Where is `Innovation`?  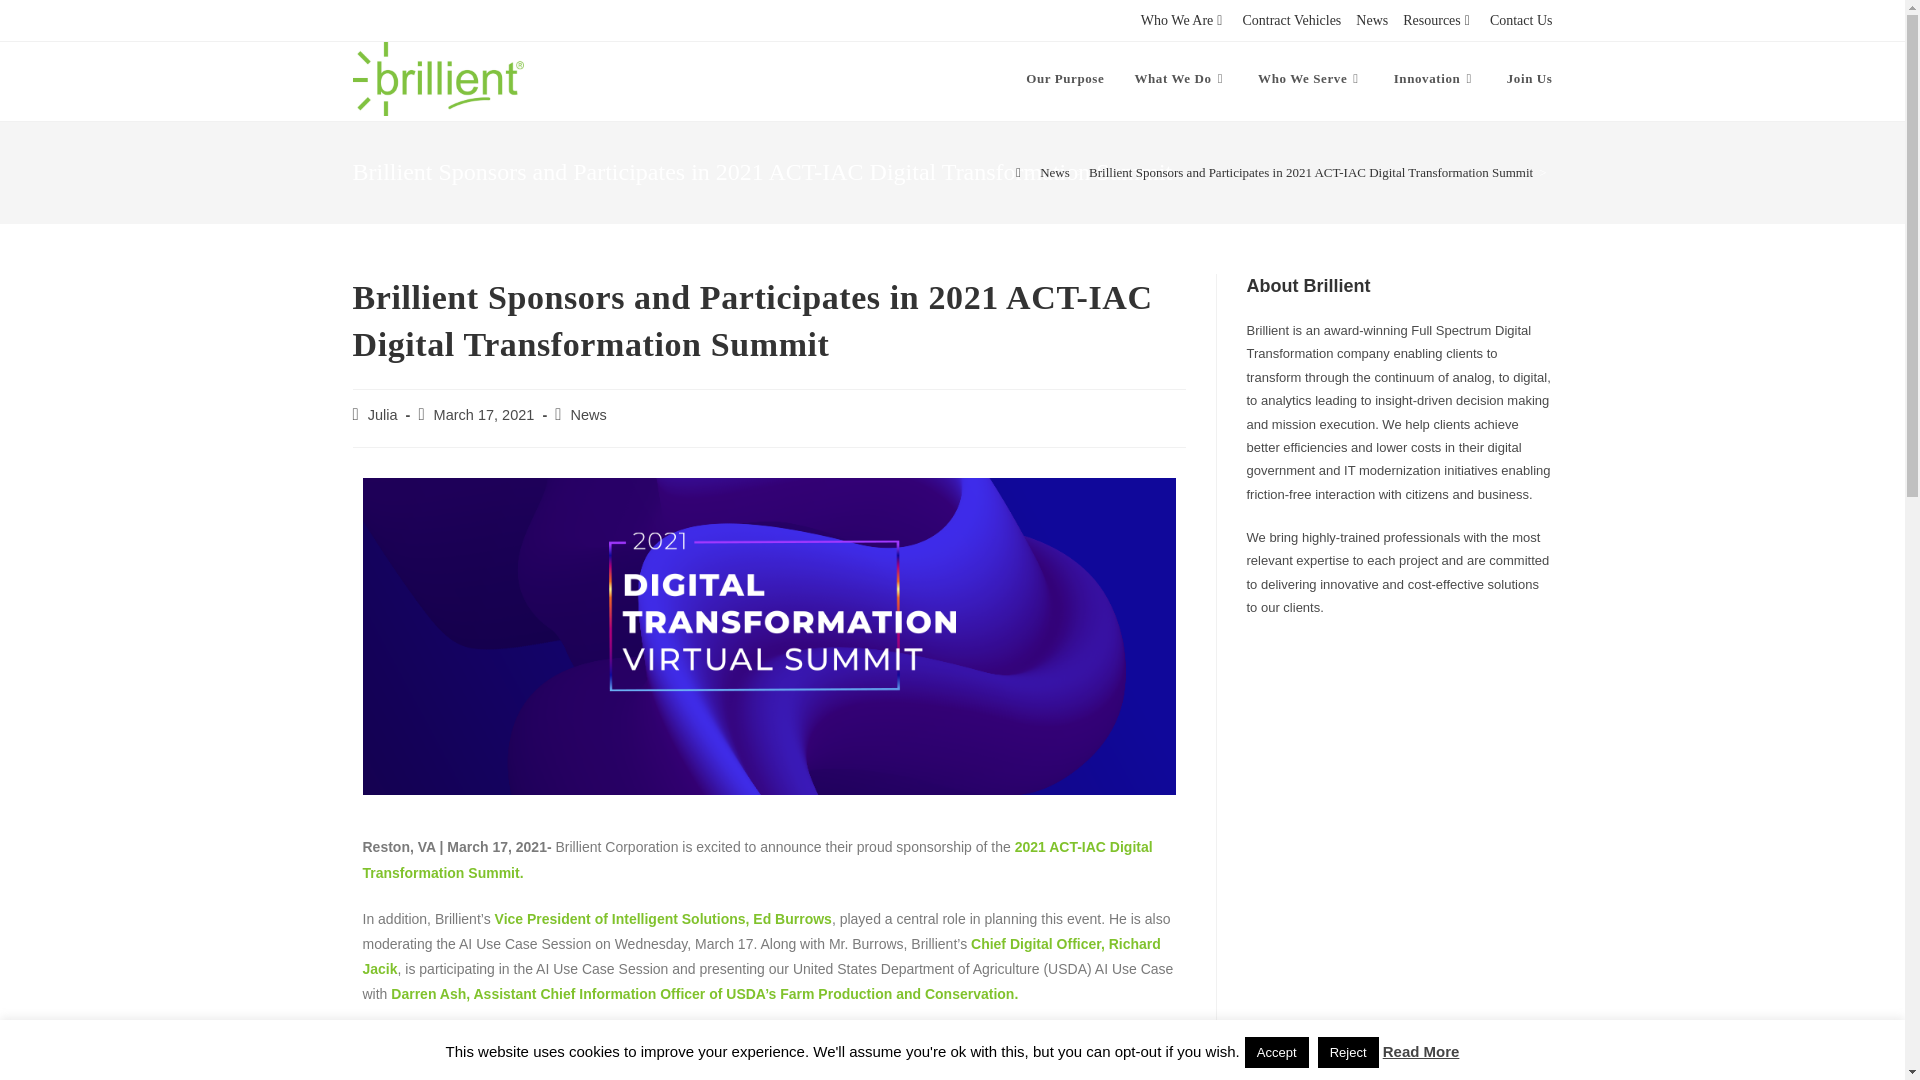 Innovation is located at coordinates (1434, 78).